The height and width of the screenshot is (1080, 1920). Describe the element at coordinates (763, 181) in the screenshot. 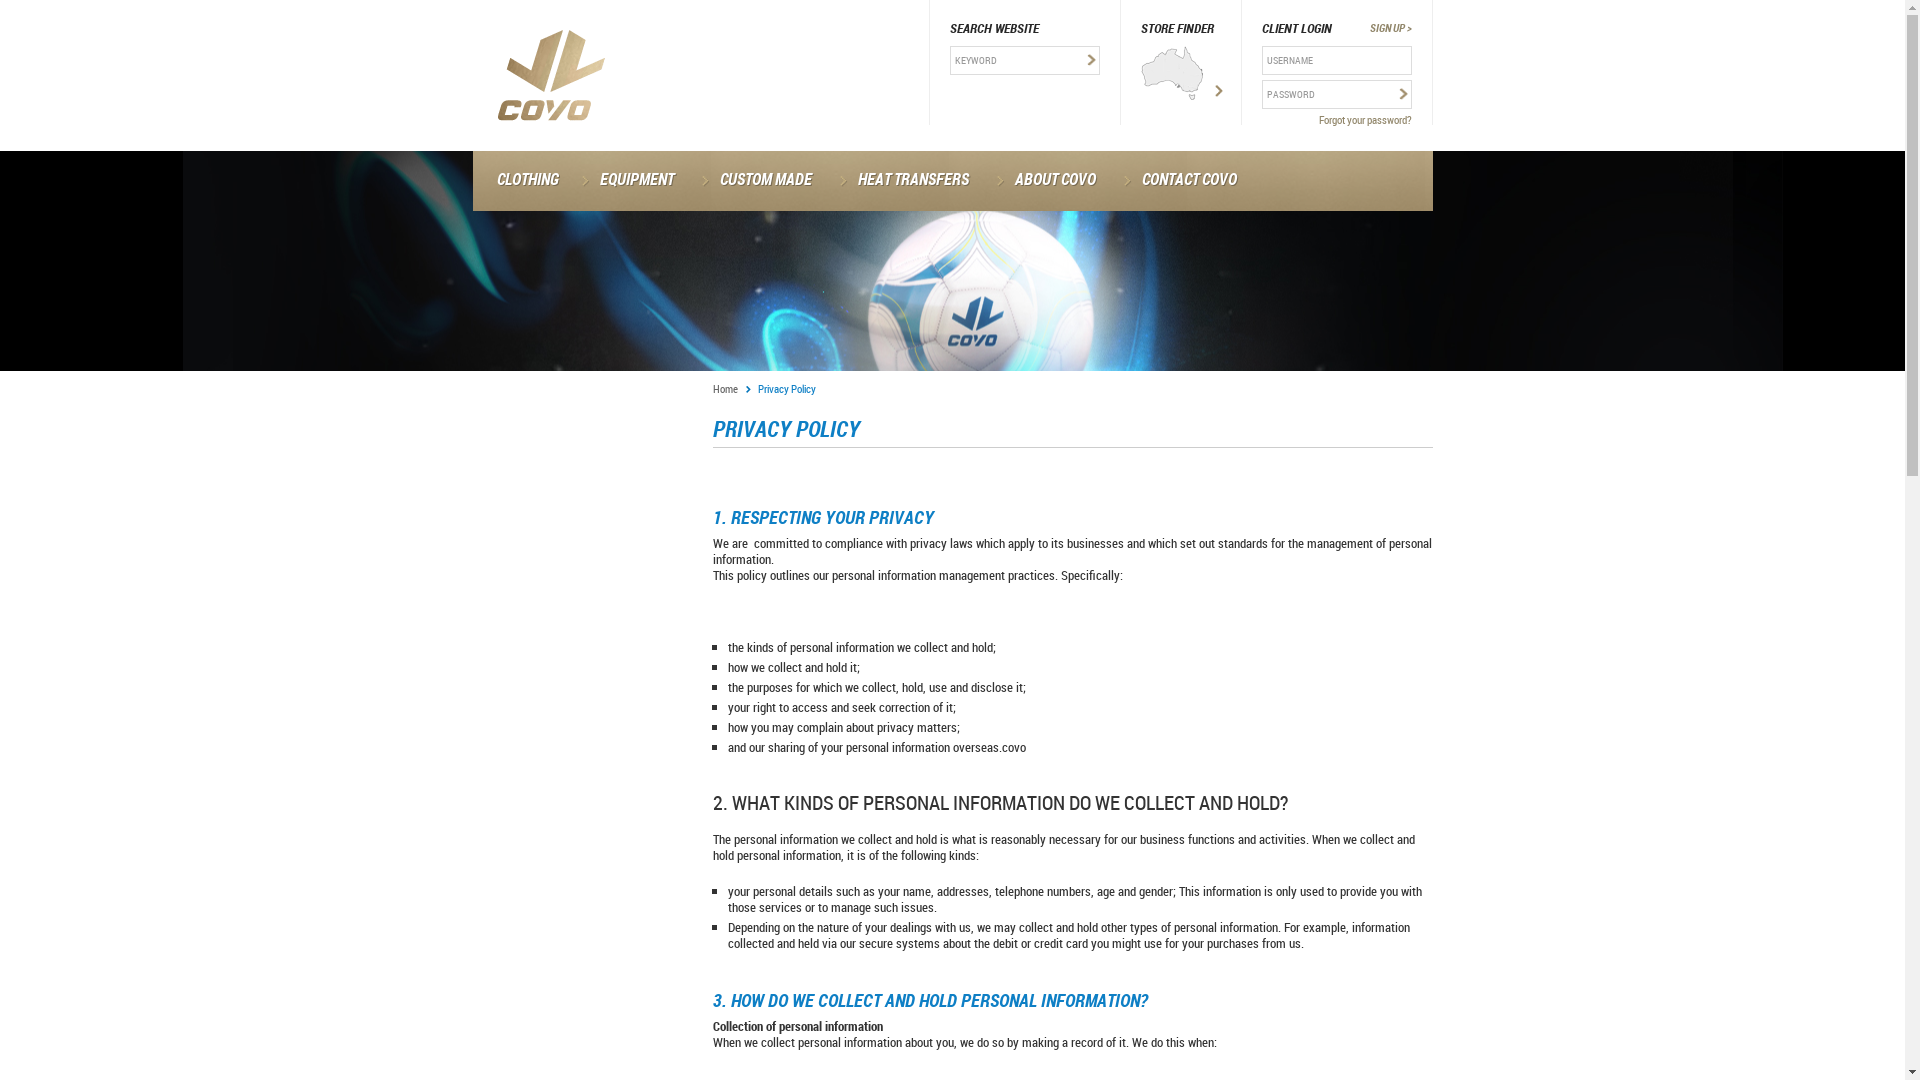

I see `CUSTOM MADE` at that location.